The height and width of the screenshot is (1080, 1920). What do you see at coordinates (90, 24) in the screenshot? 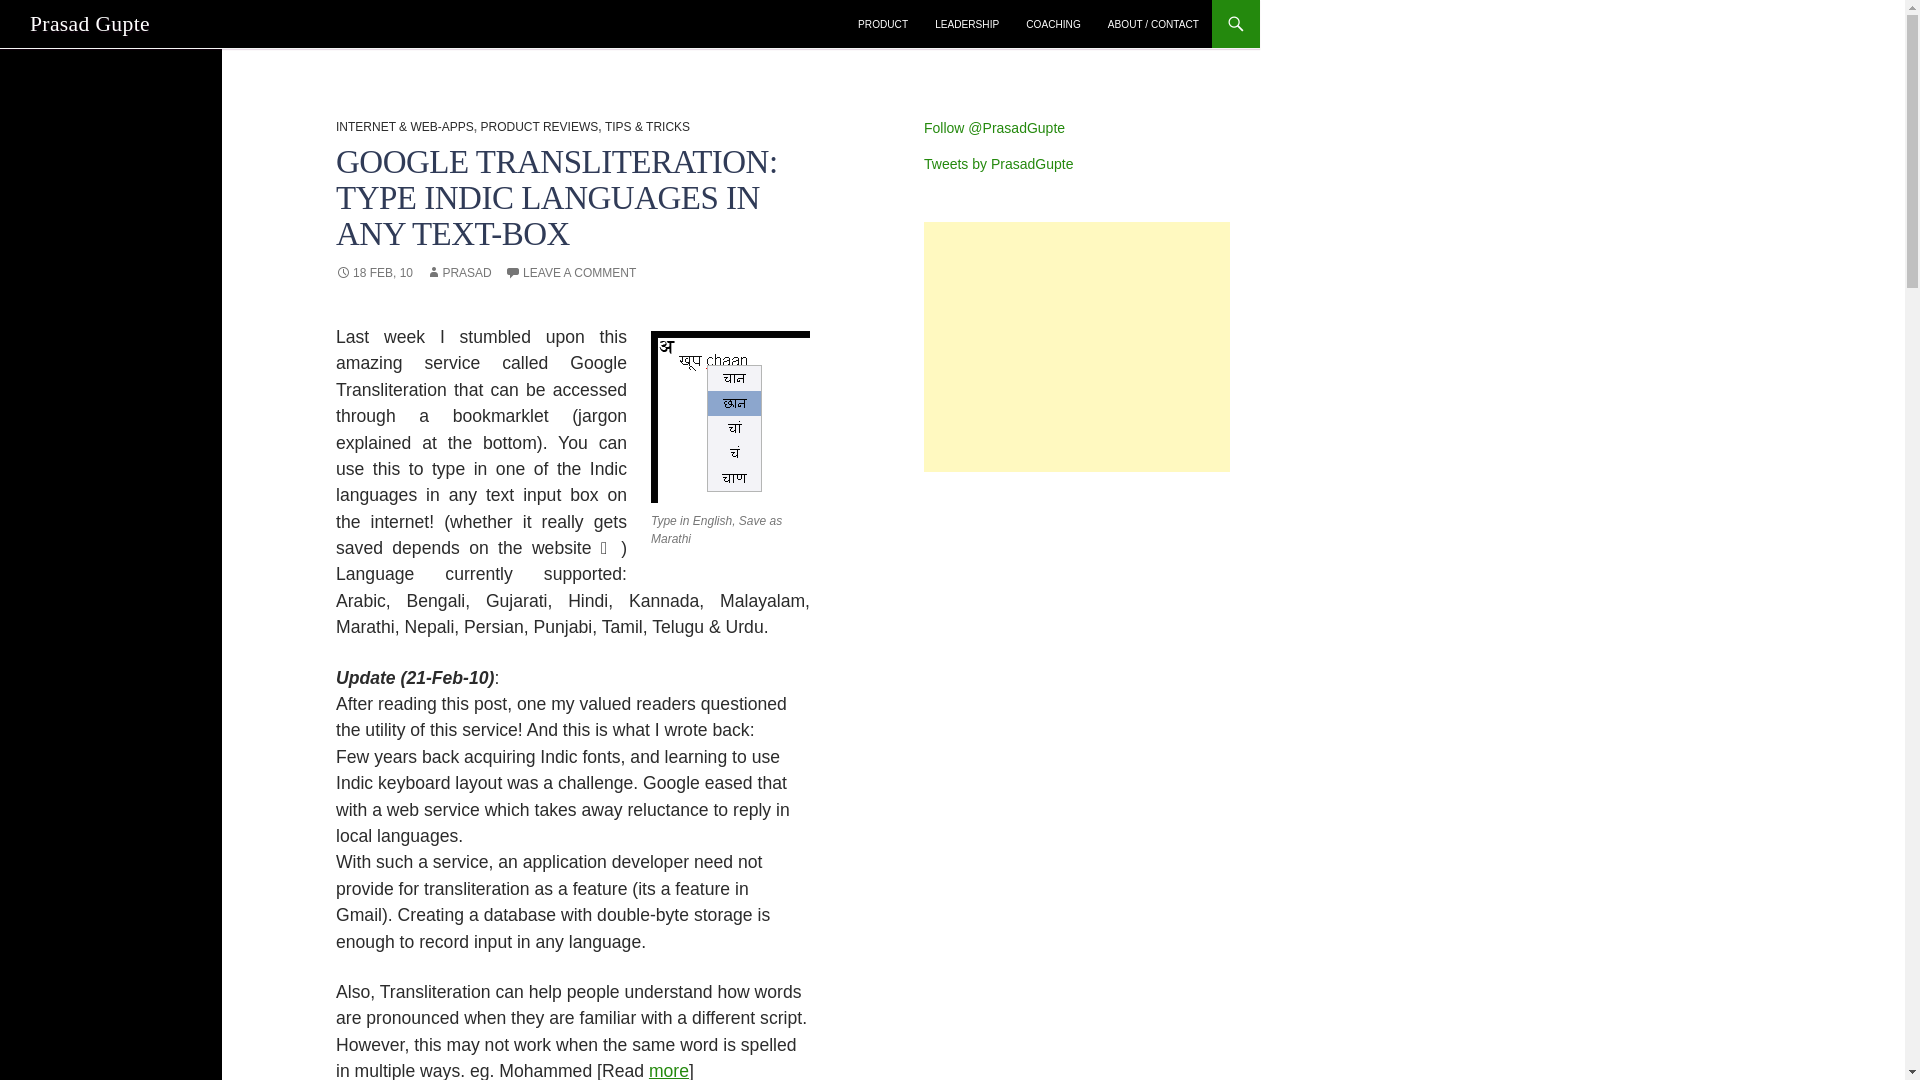
I see `Prasad Gupte` at bounding box center [90, 24].